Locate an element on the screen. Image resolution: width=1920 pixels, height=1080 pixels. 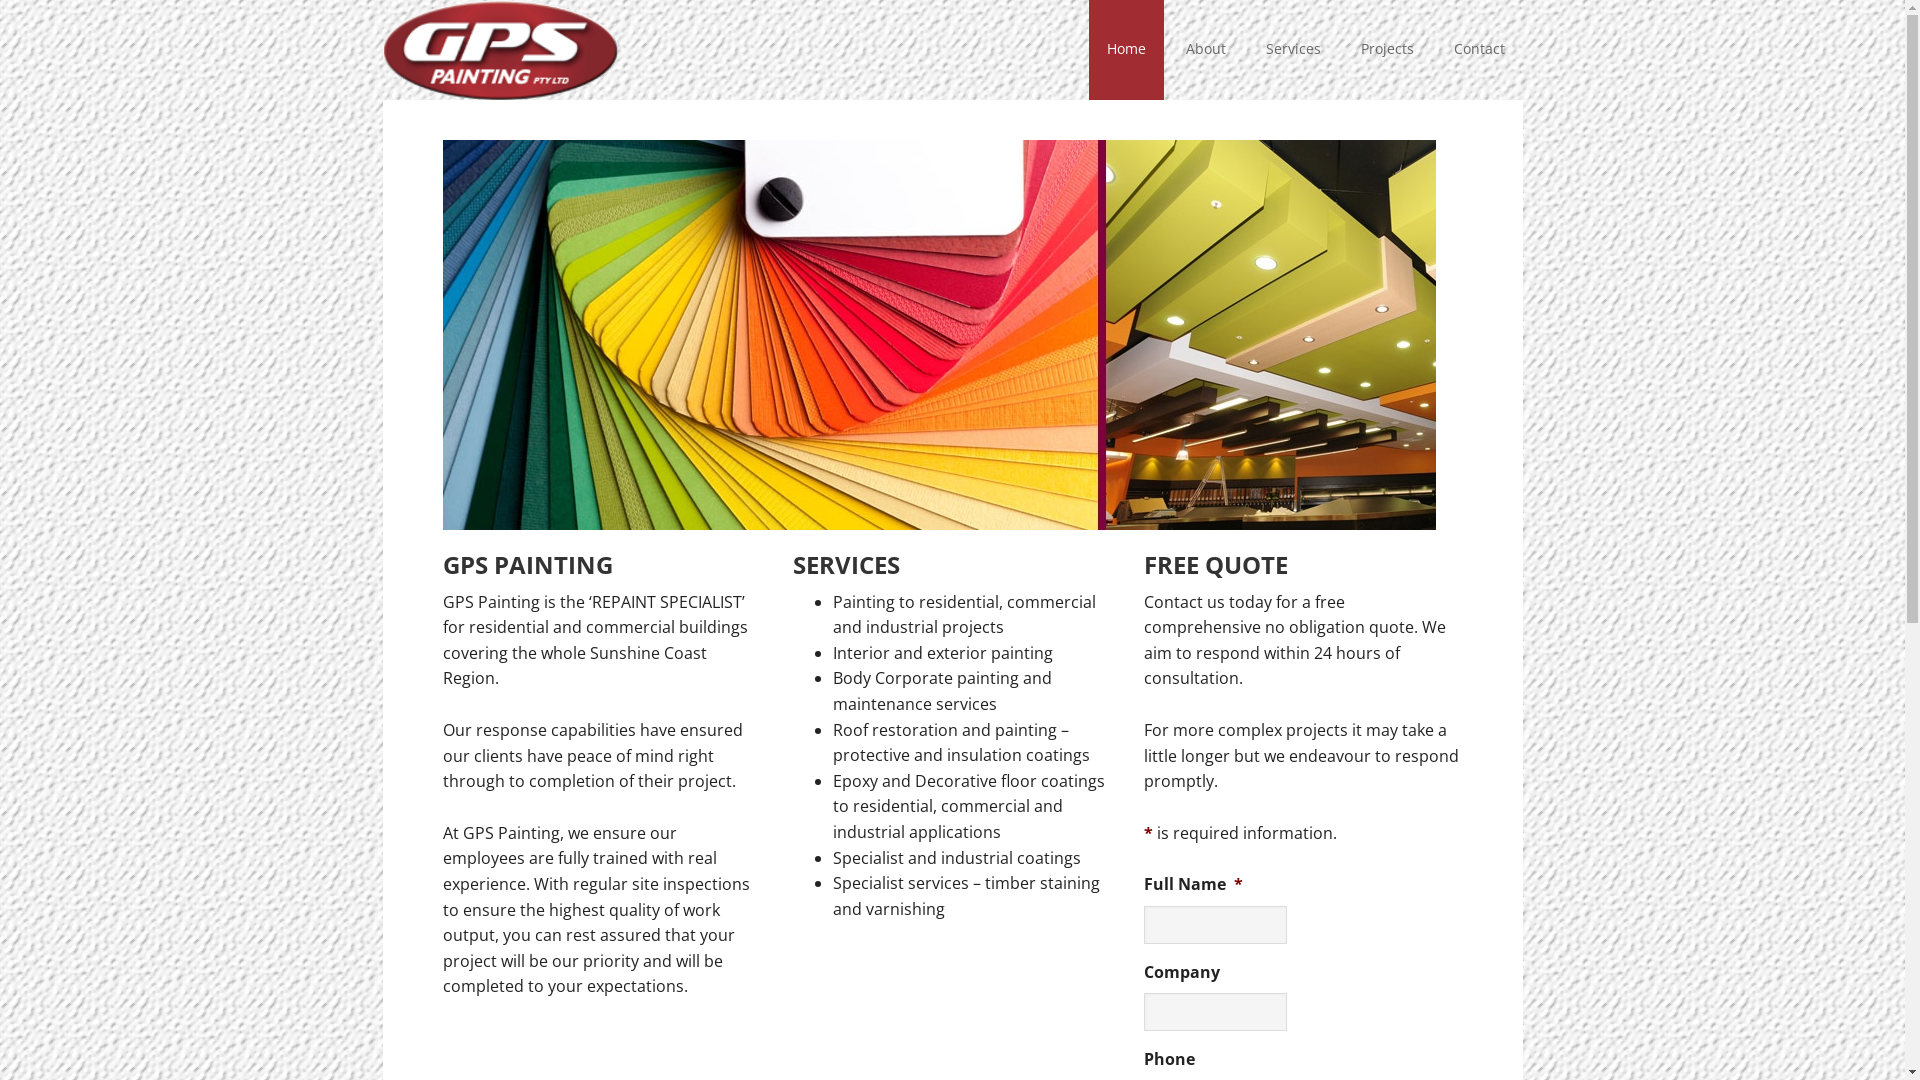
GPS Painting is located at coordinates (512, 50).